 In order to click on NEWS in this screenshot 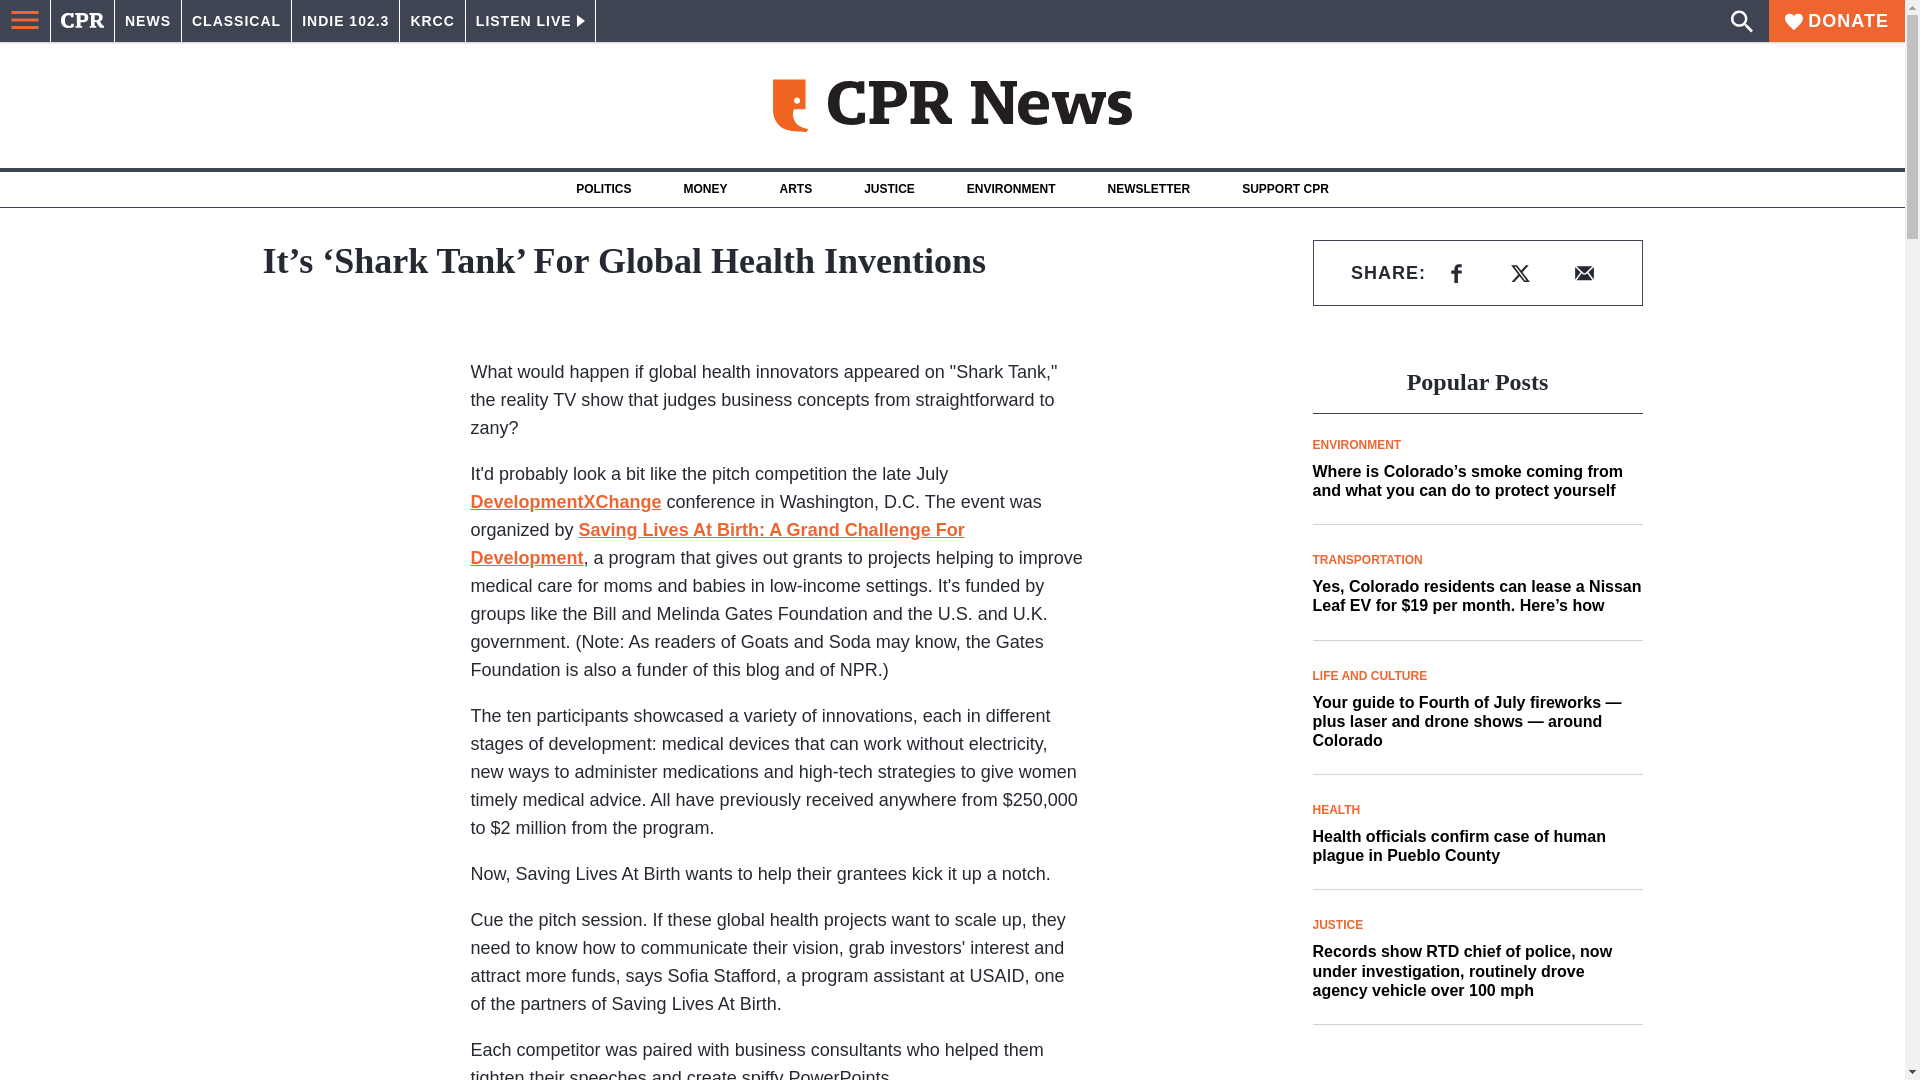, I will do `click(148, 21)`.